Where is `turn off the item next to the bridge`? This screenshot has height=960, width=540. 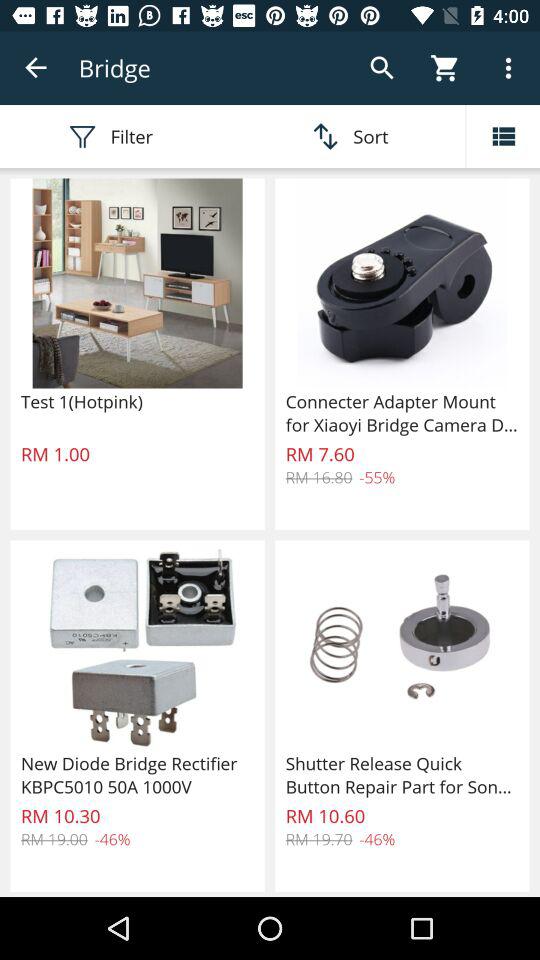 turn off the item next to the bridge is located at coordinates (36, 68).